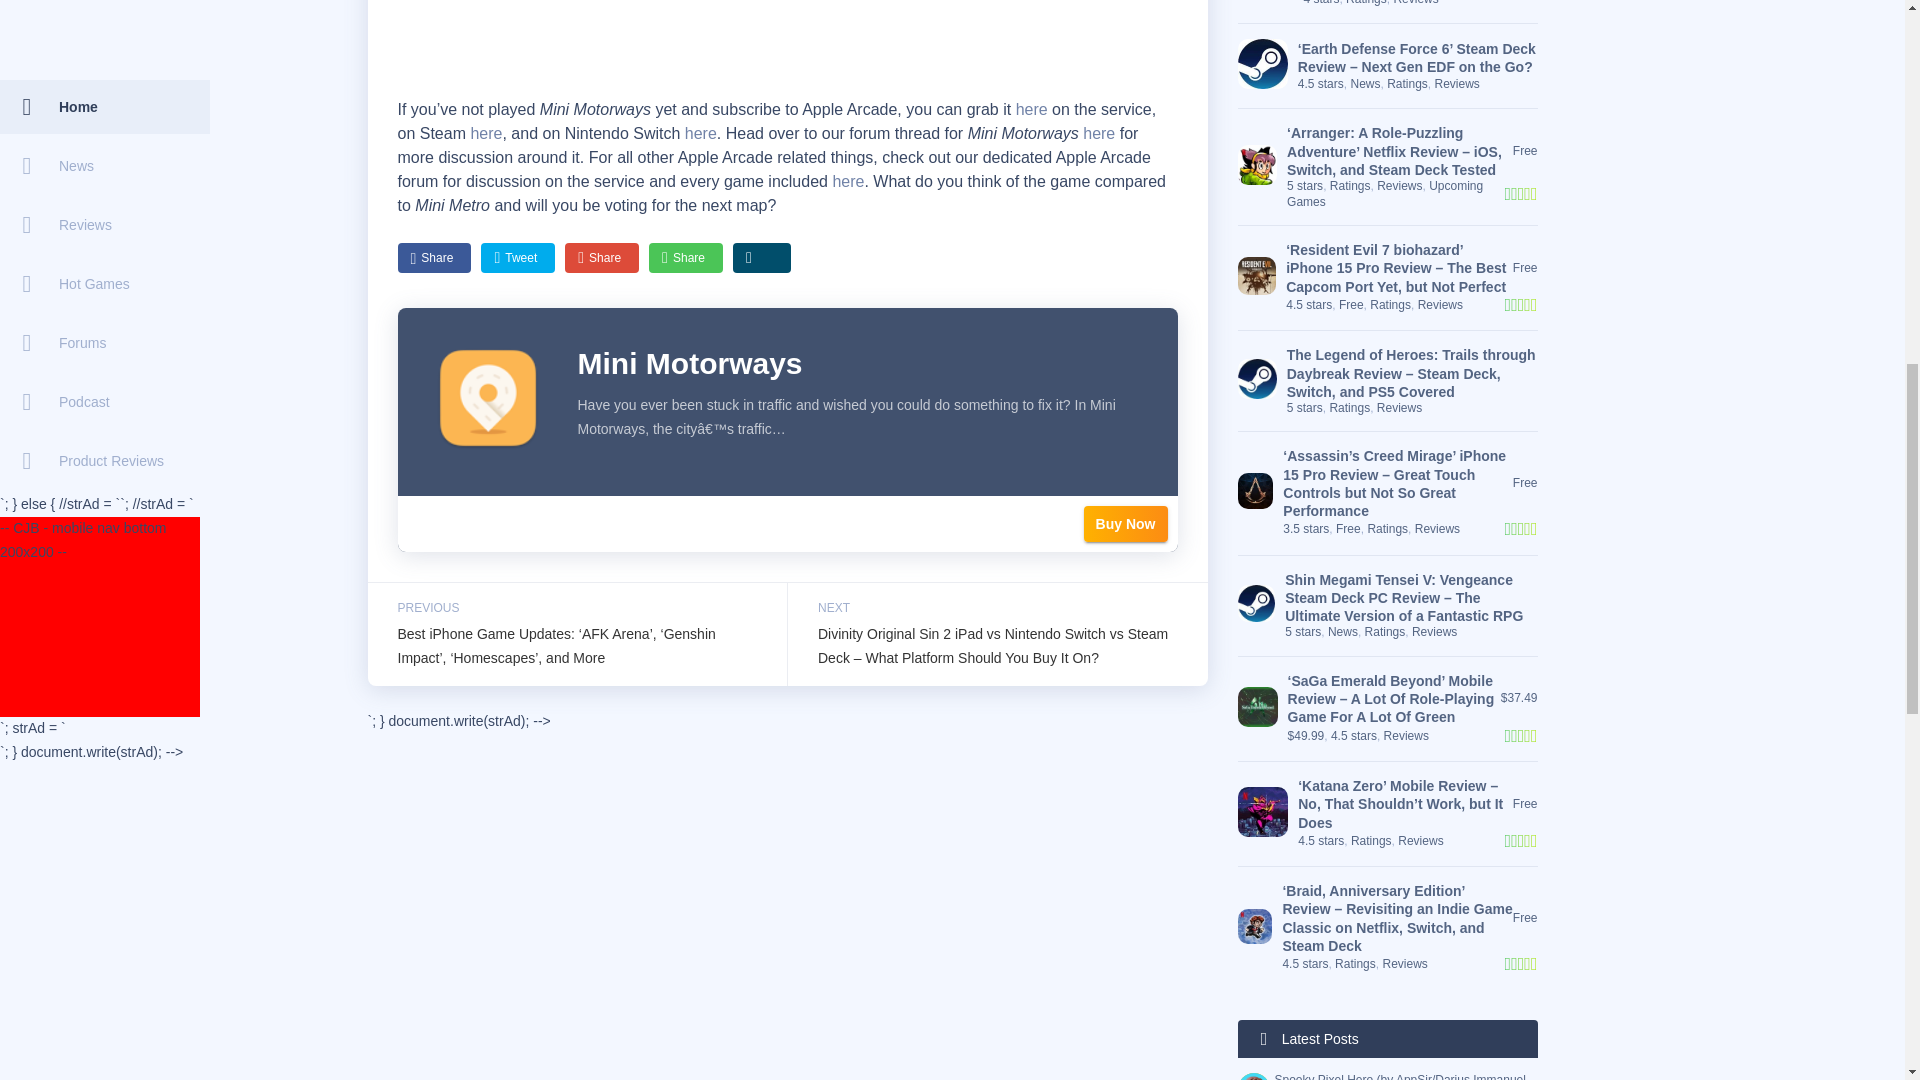 This screenshot has height=1080, width=1920. I want to click on Open modal social networks, so click(762, 258).